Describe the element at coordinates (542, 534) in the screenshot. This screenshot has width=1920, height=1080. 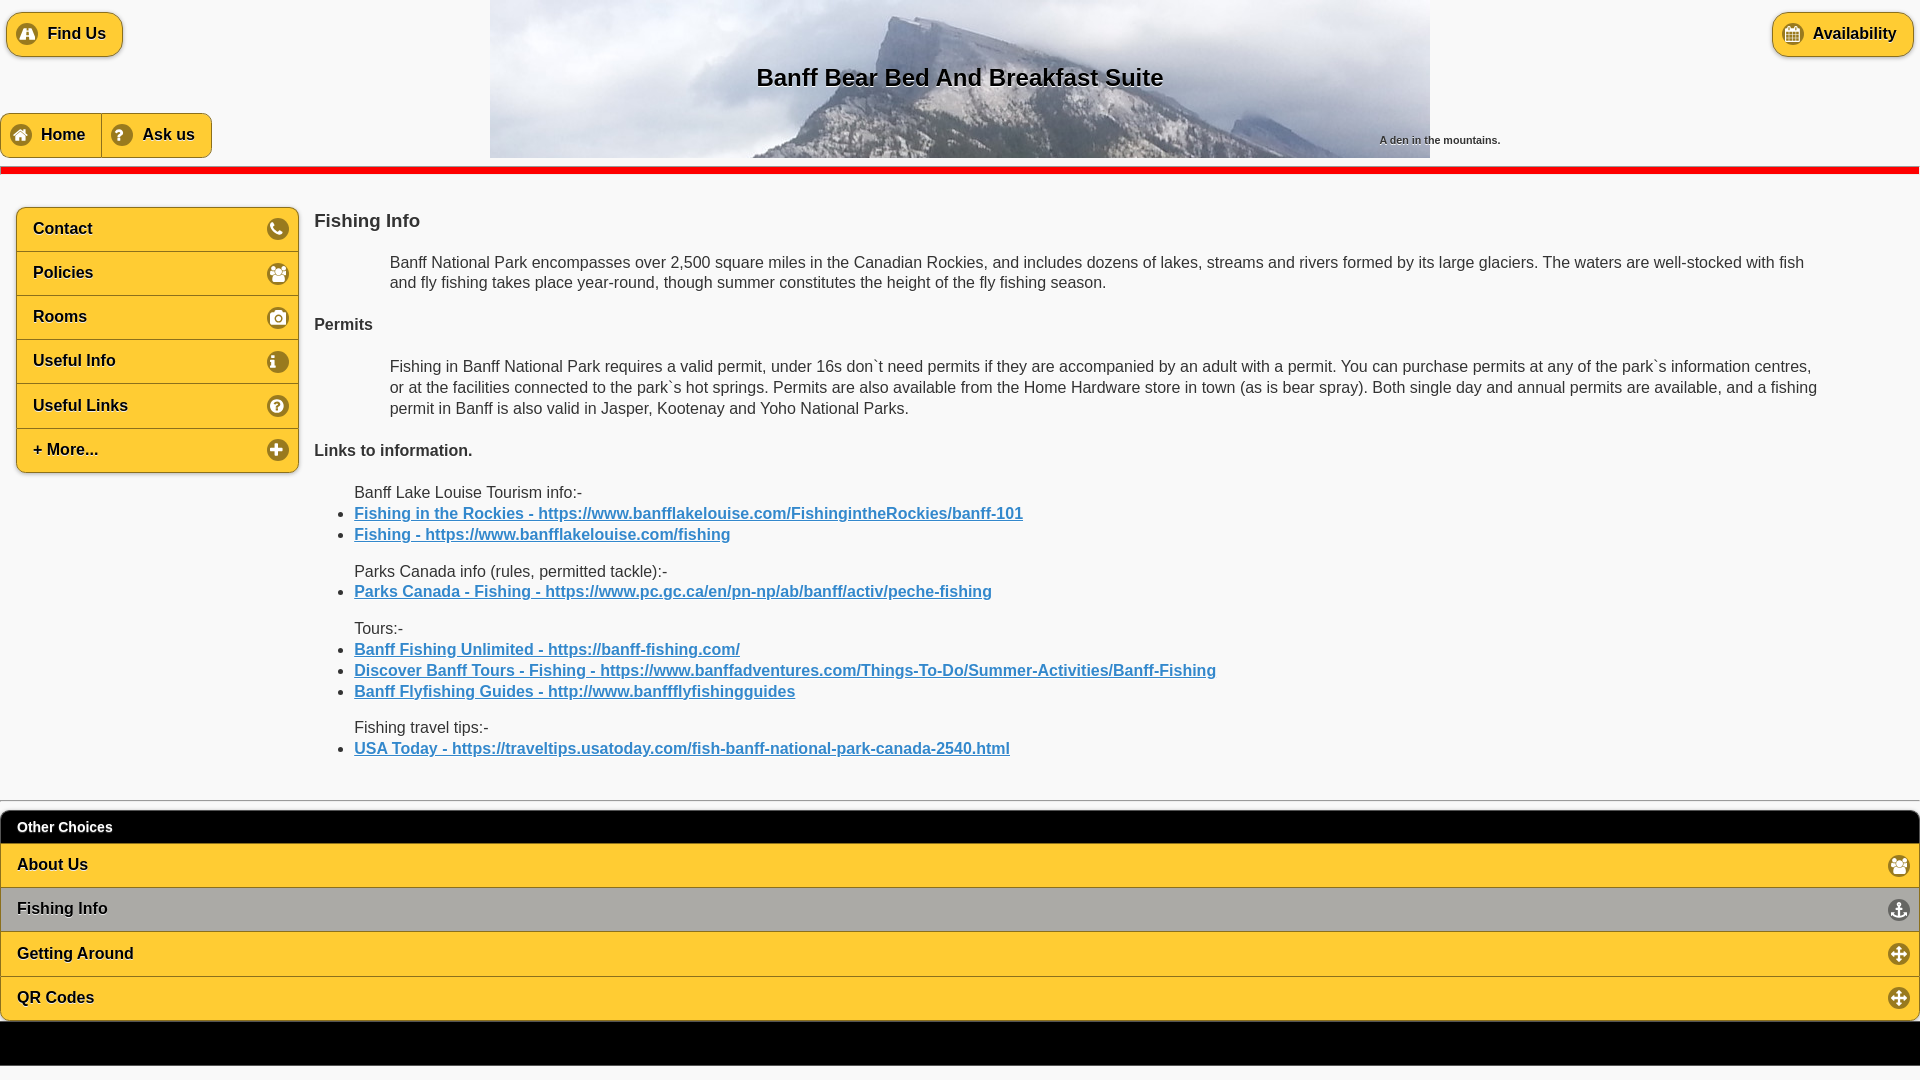
I see `Fishing - https://www.banfflakelouise.com/fishing` at that location.